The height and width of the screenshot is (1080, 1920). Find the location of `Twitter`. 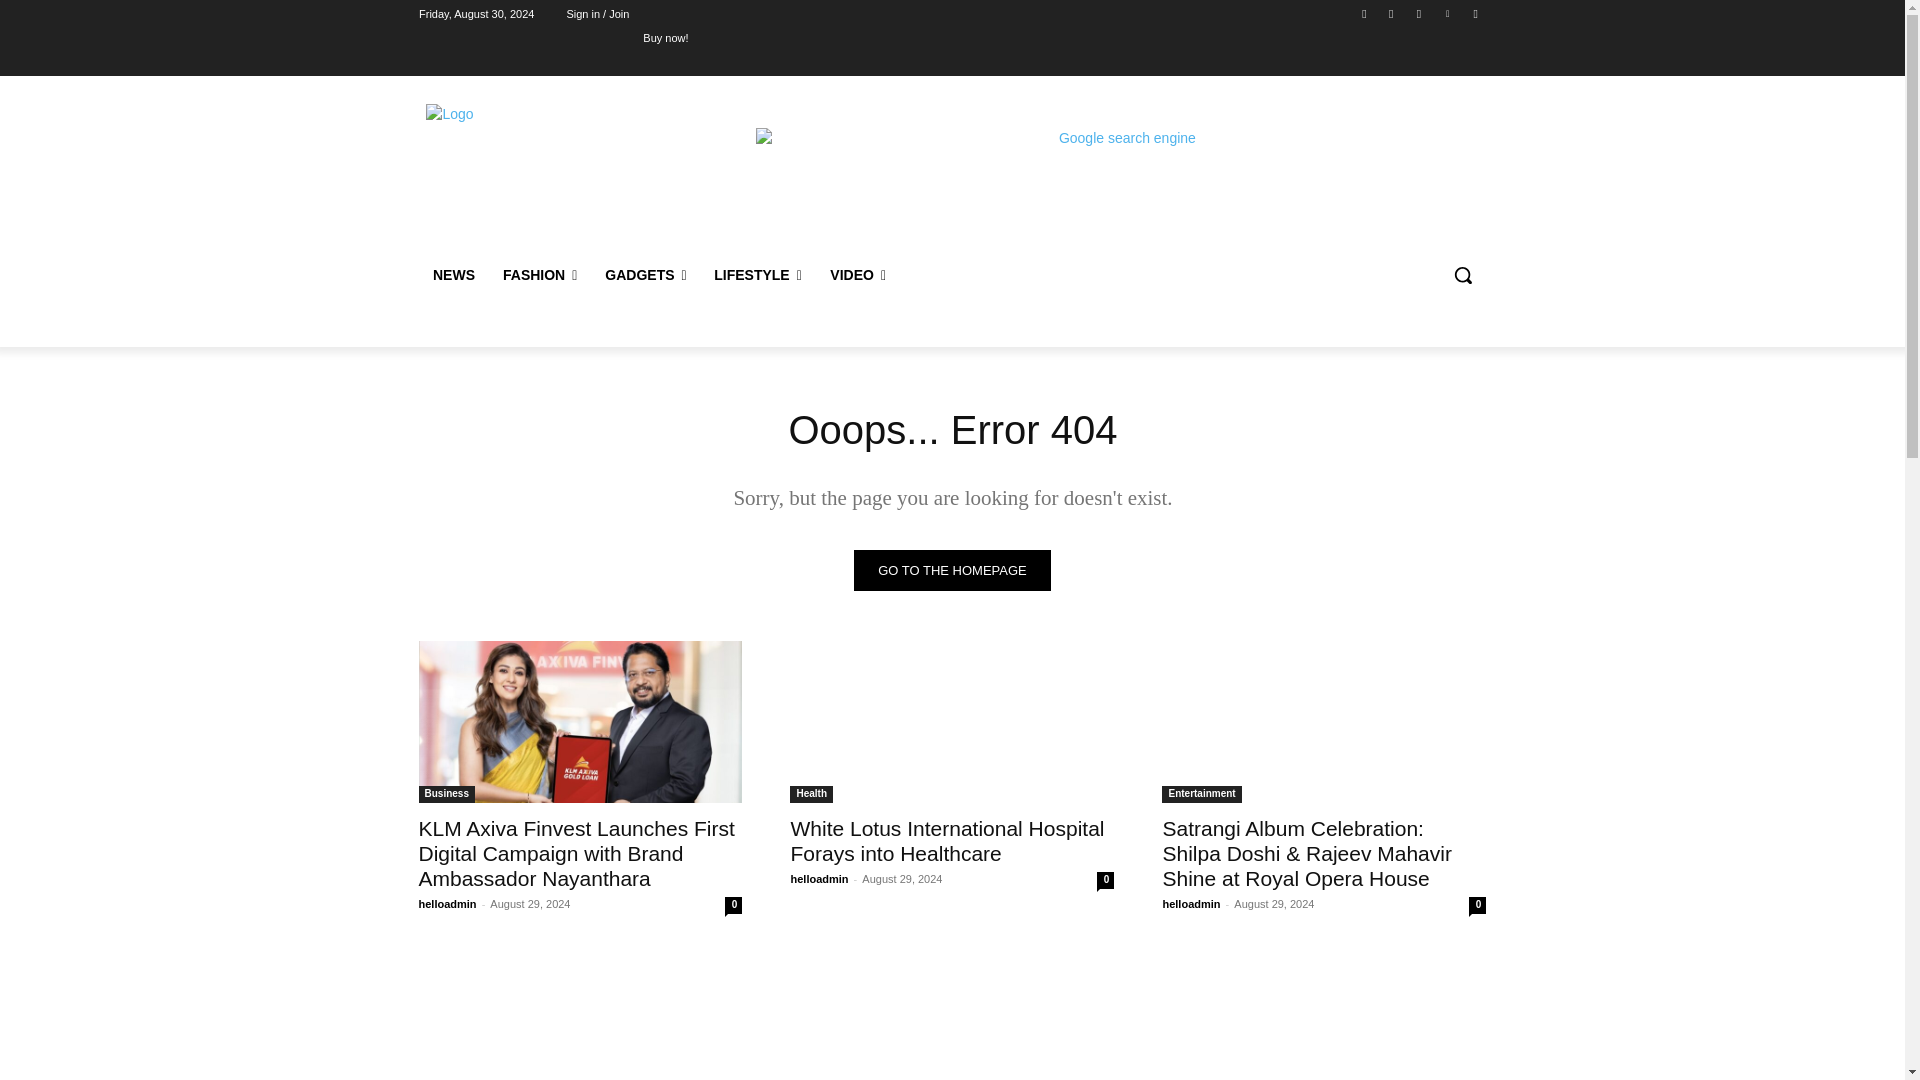

Twitter is located at coordinates (1418, 13).